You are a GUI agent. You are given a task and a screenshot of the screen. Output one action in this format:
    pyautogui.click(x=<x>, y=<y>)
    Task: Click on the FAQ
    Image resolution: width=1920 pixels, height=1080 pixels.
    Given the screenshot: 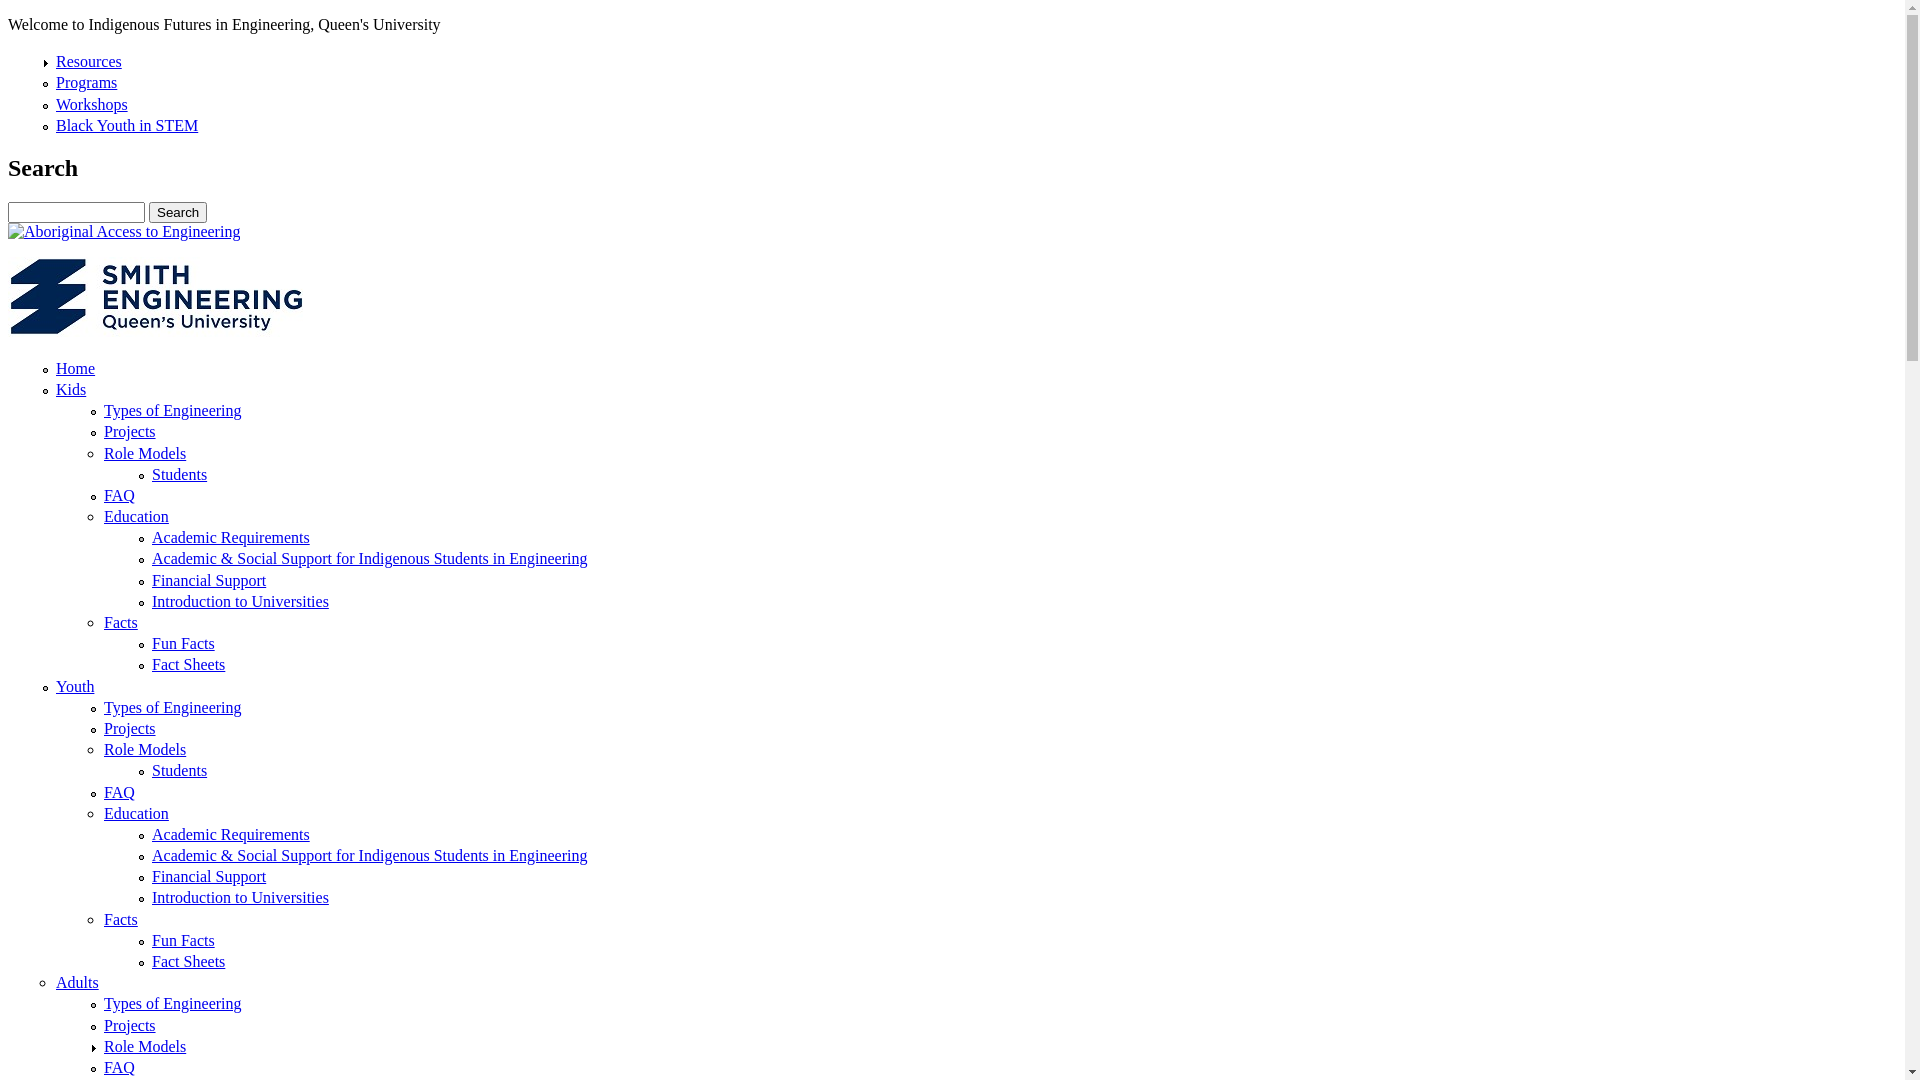 What is the action you would take?
    pyautogui.click(x=120, y=792)
    